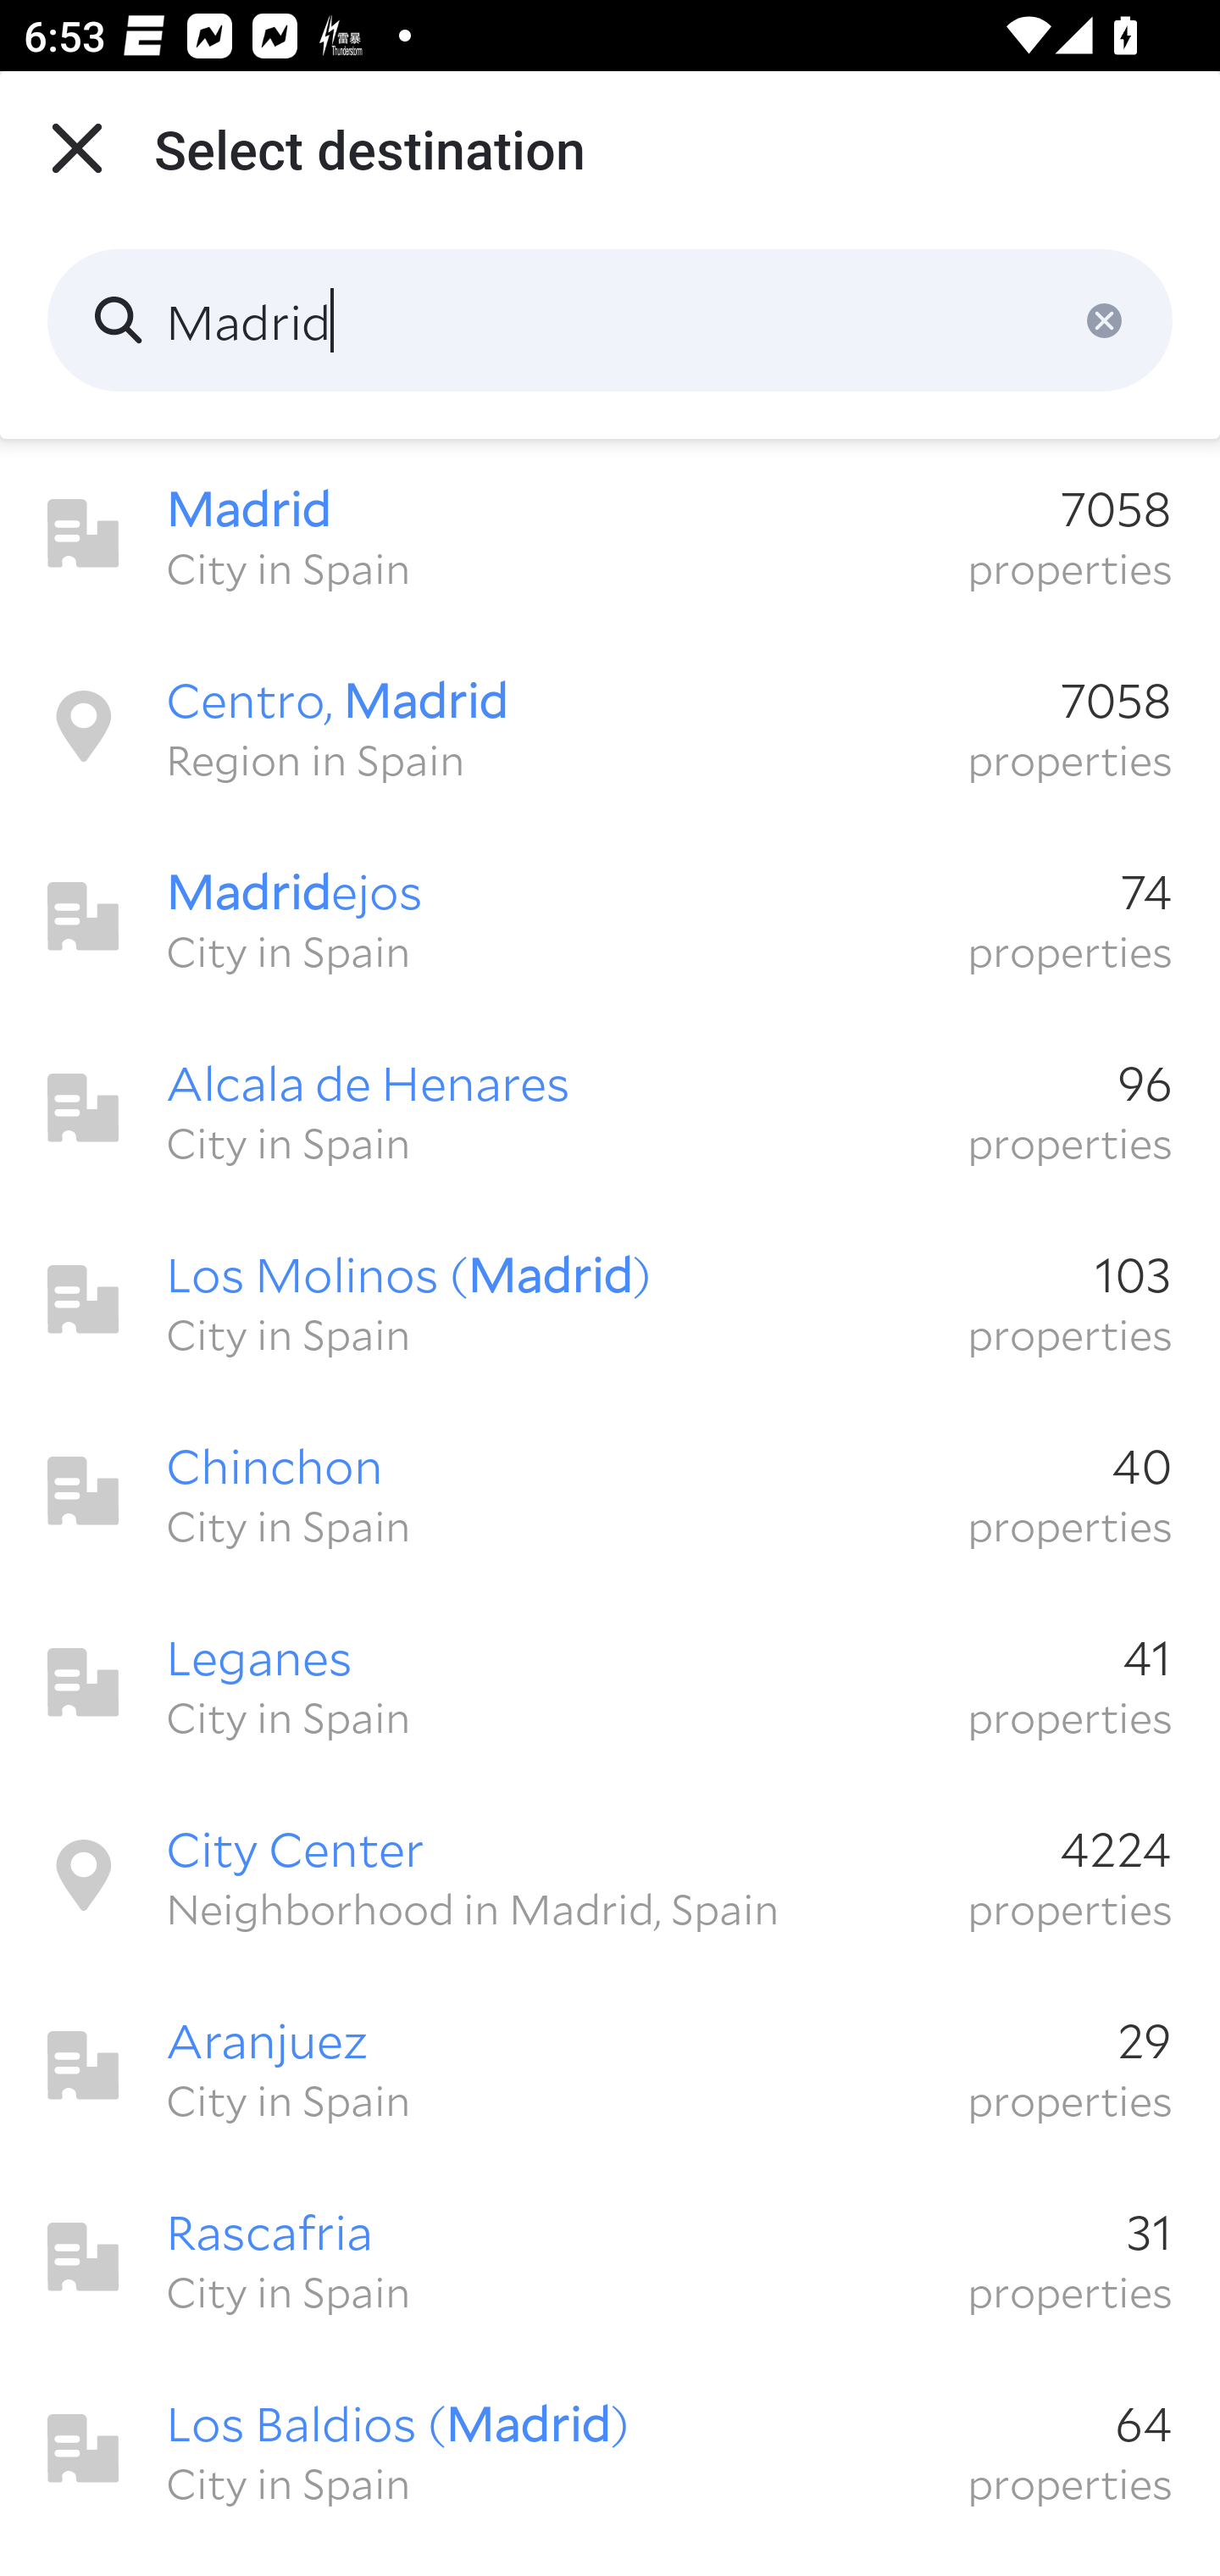 This screenshot has width=1220, height=2576. I want to click on Los Baldios (Madrid) 64 City in Spain properties, so click(610, 2449).